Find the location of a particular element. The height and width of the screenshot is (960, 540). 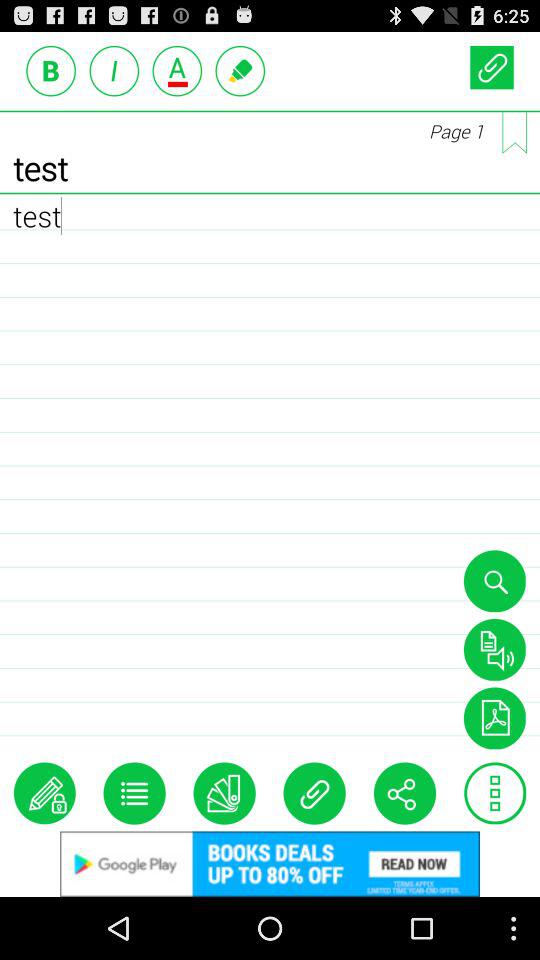

go to google play is located at coordinates (270, 864).